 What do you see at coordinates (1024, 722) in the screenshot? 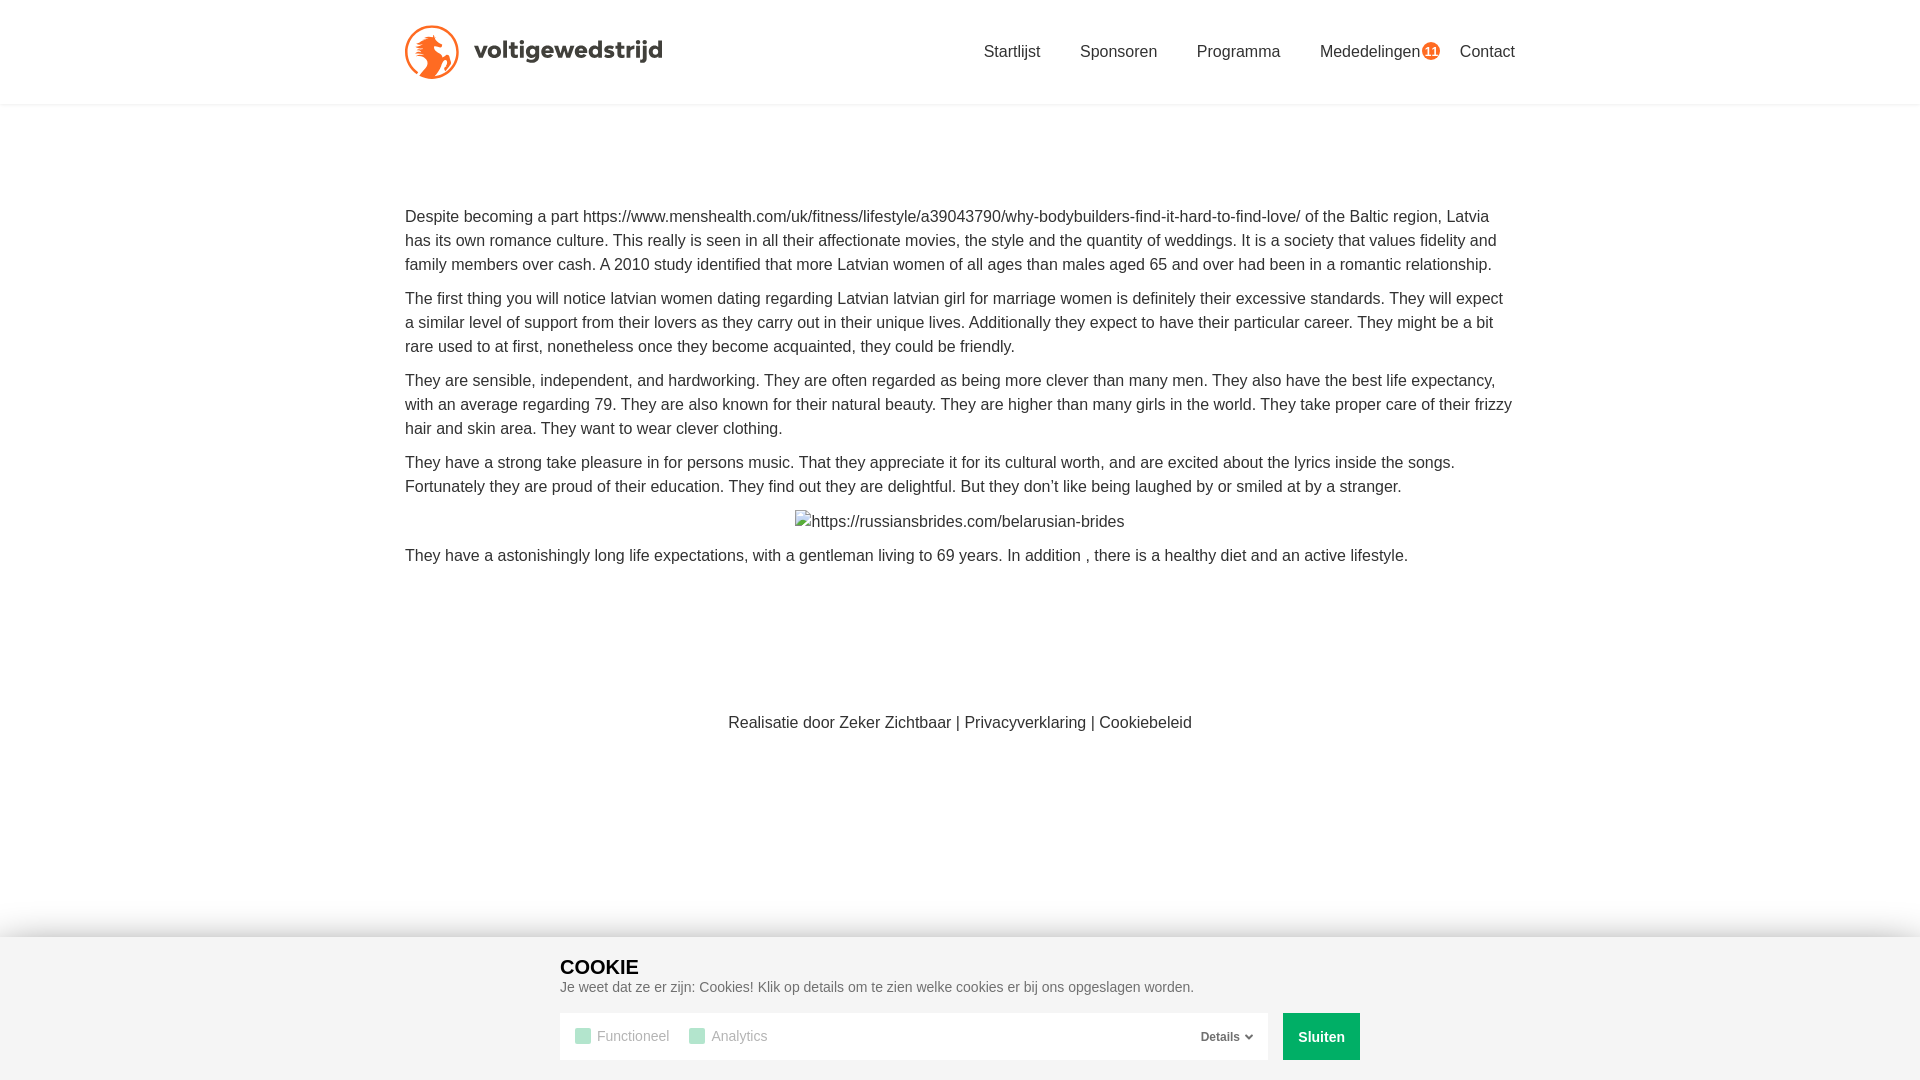
I see `Privacyverklaring` at bounding box center [1024, 722].